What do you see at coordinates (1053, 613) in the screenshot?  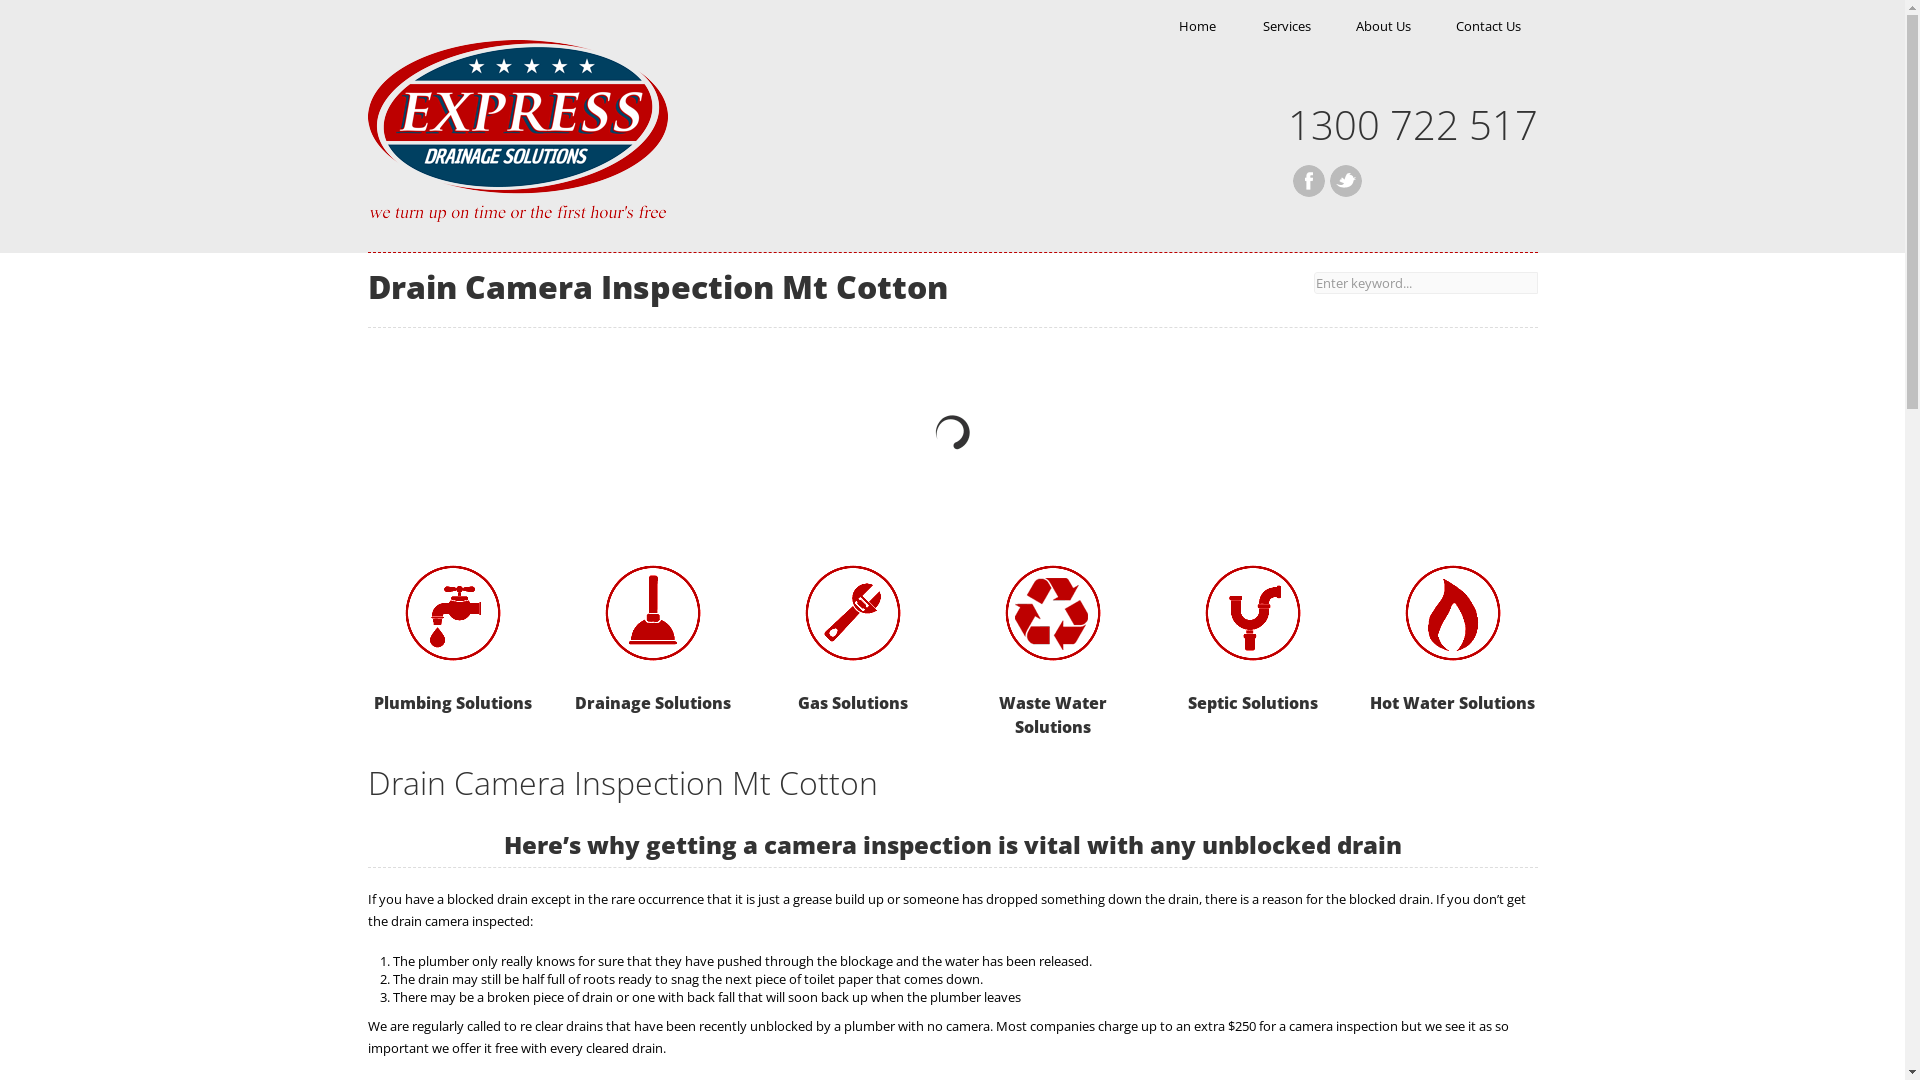 I see `Waste Water Solutions` at bounding box center [1053, 613].